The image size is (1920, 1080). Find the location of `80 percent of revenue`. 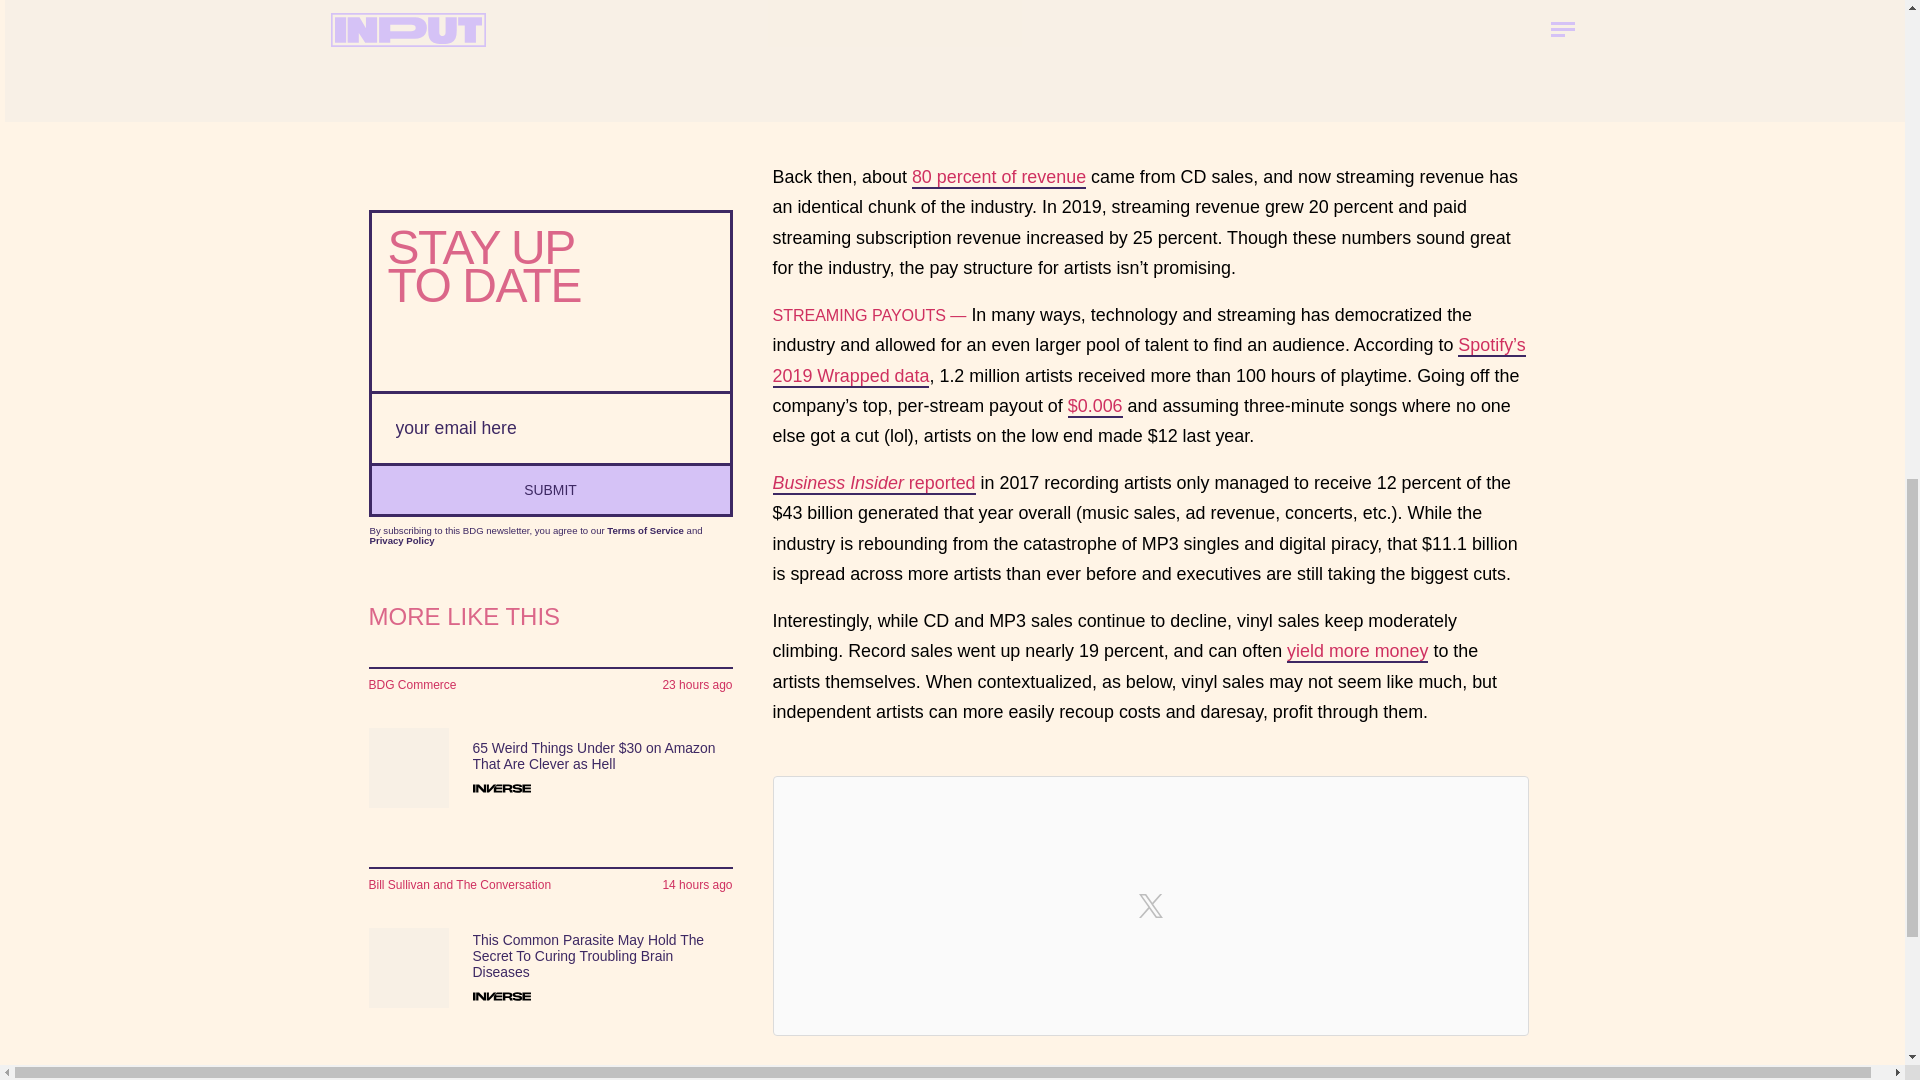

80 percent of revenue is located at coordinates (999, 178).